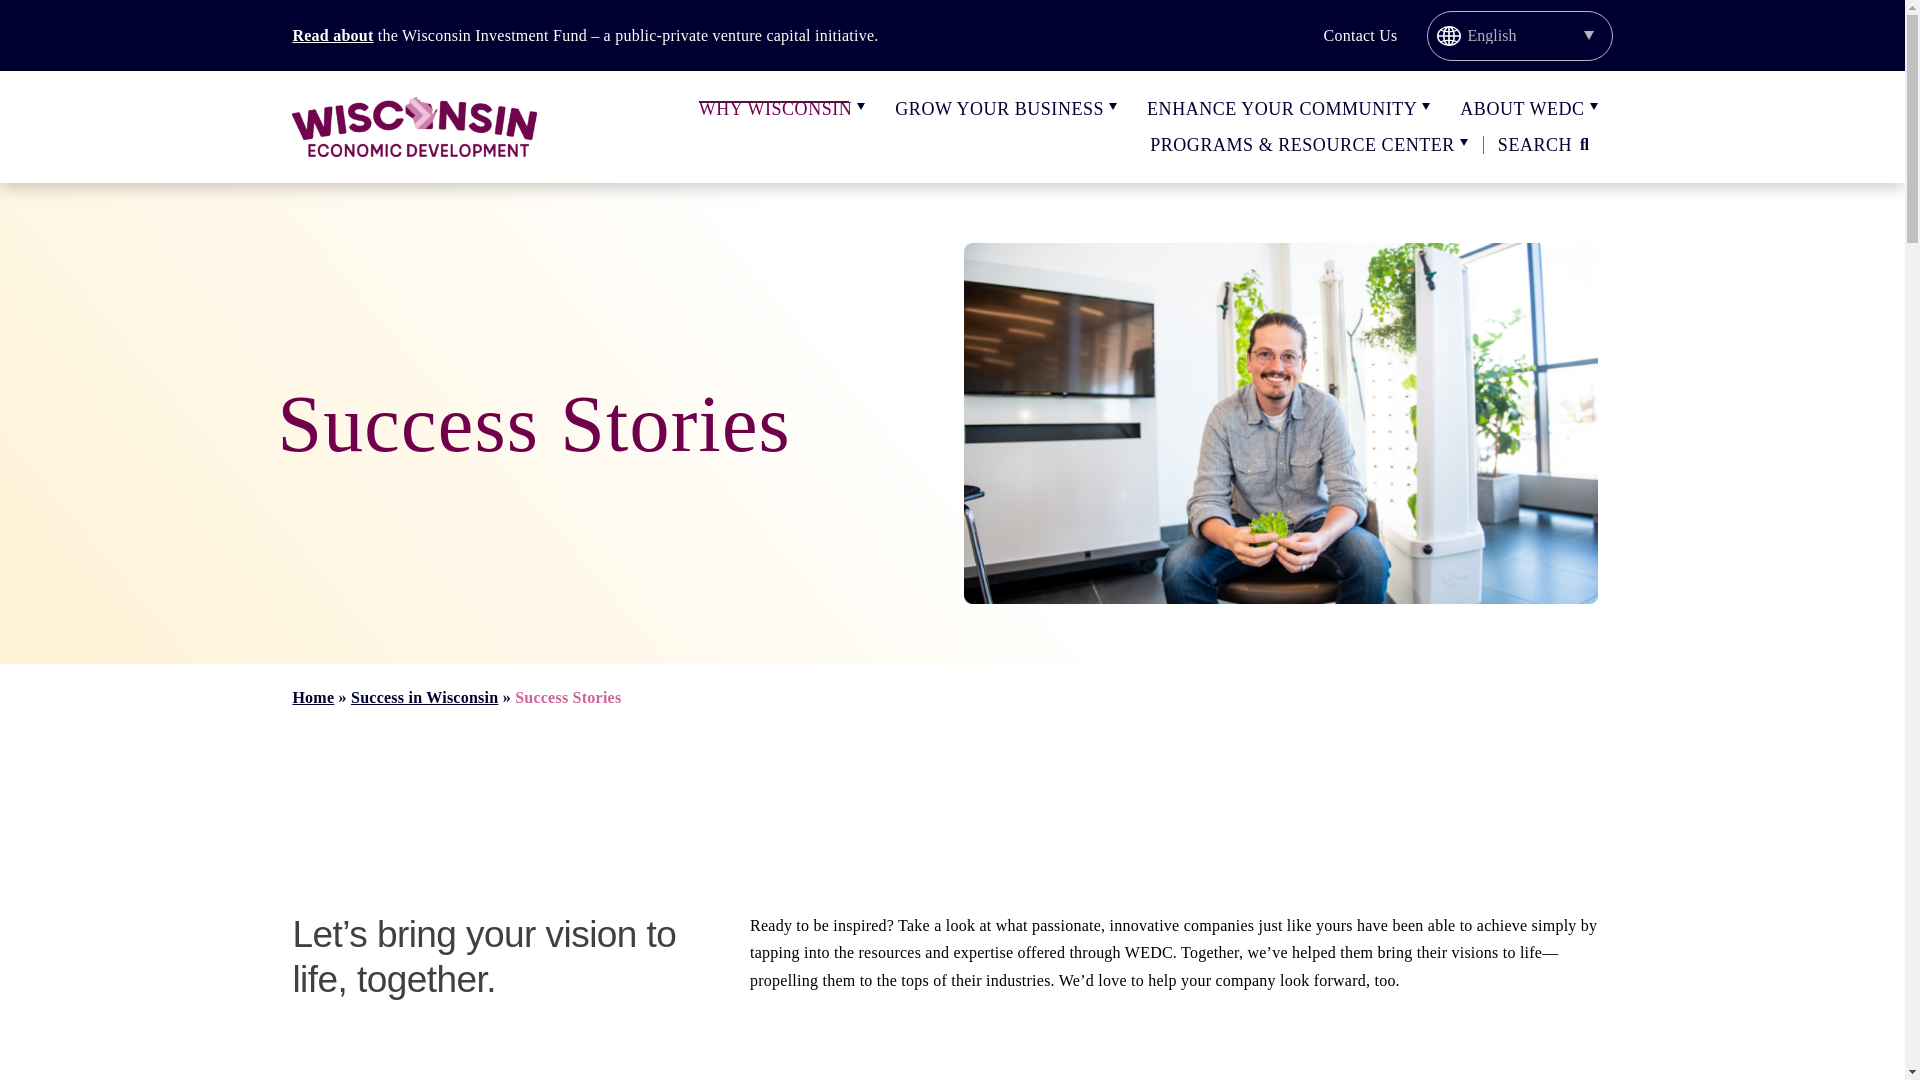 This screenshot has width=1920, height=1080. What do you see at coordinates (775, 108) in the screenshot?
I see `Why Wisconsin` at bounding box center [775, 108].